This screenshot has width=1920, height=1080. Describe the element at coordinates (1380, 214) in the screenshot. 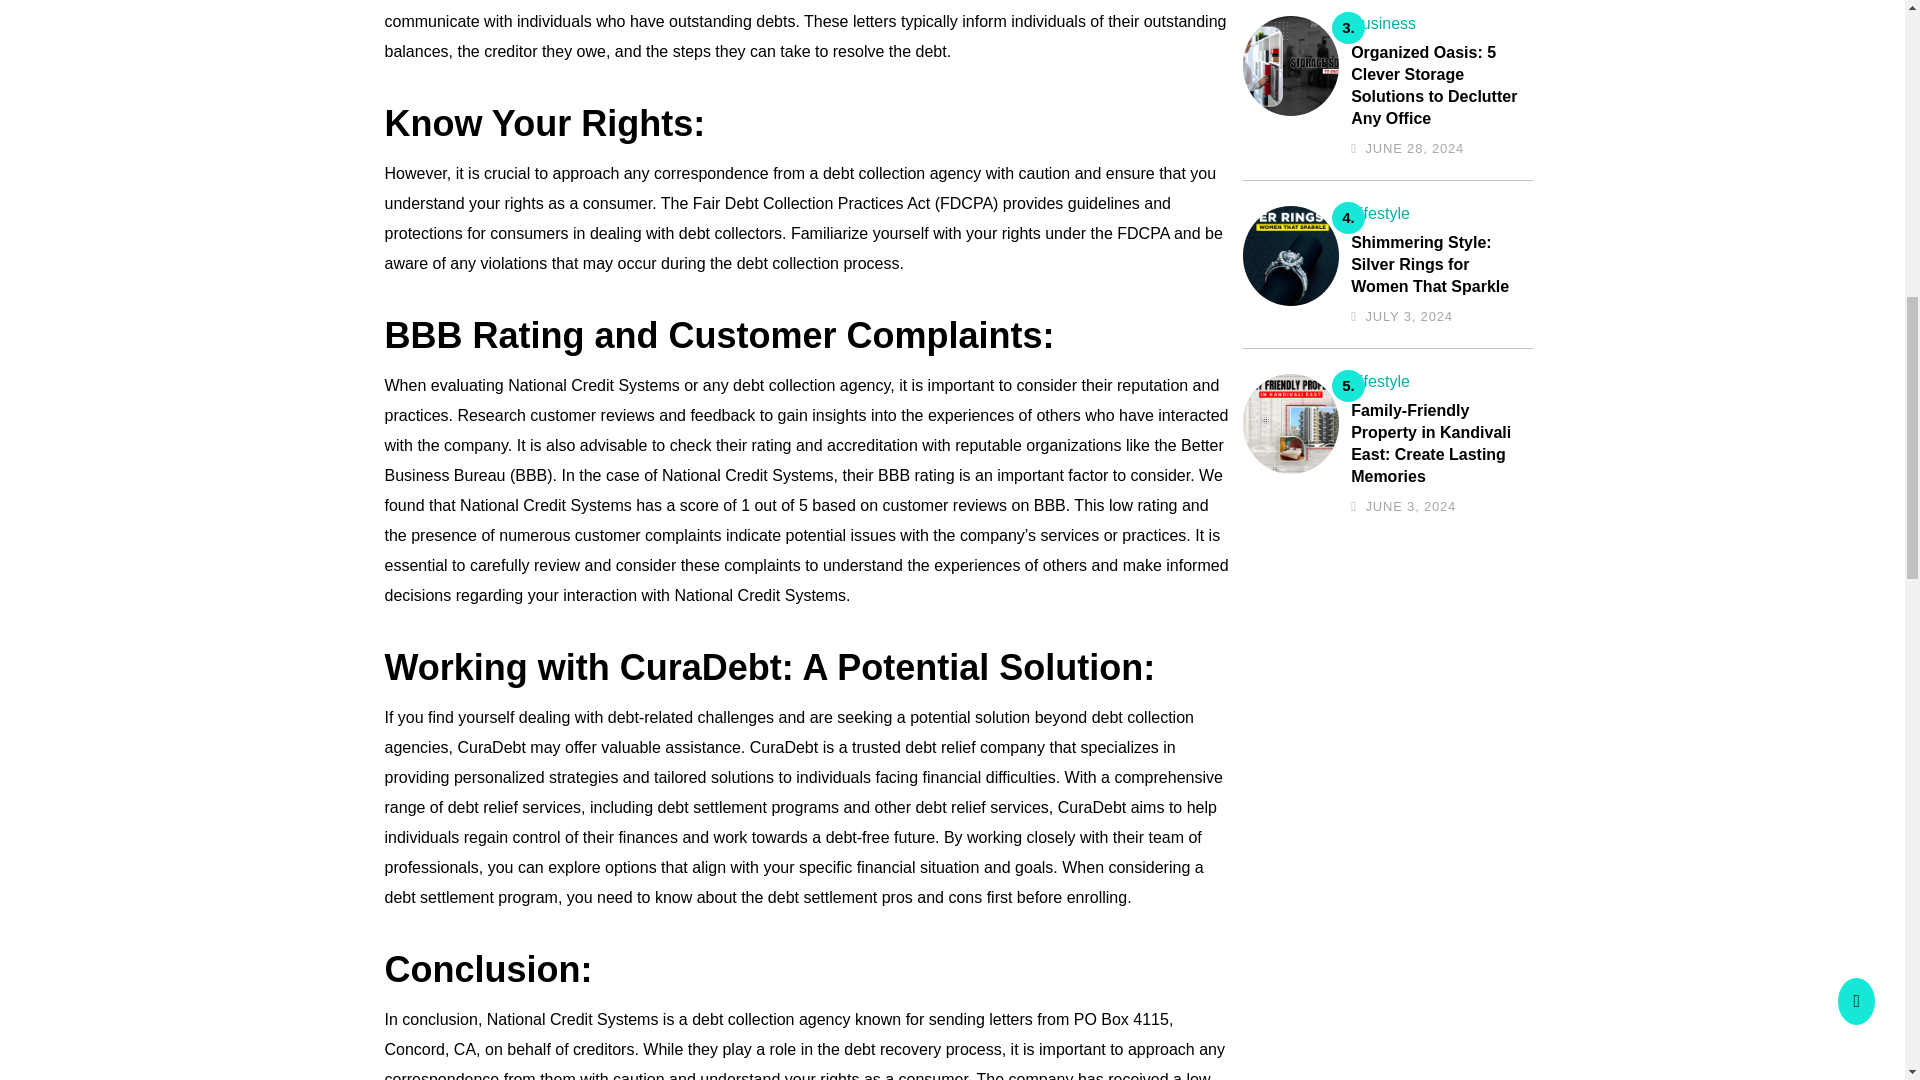

I see `Lifestyle` at that location.